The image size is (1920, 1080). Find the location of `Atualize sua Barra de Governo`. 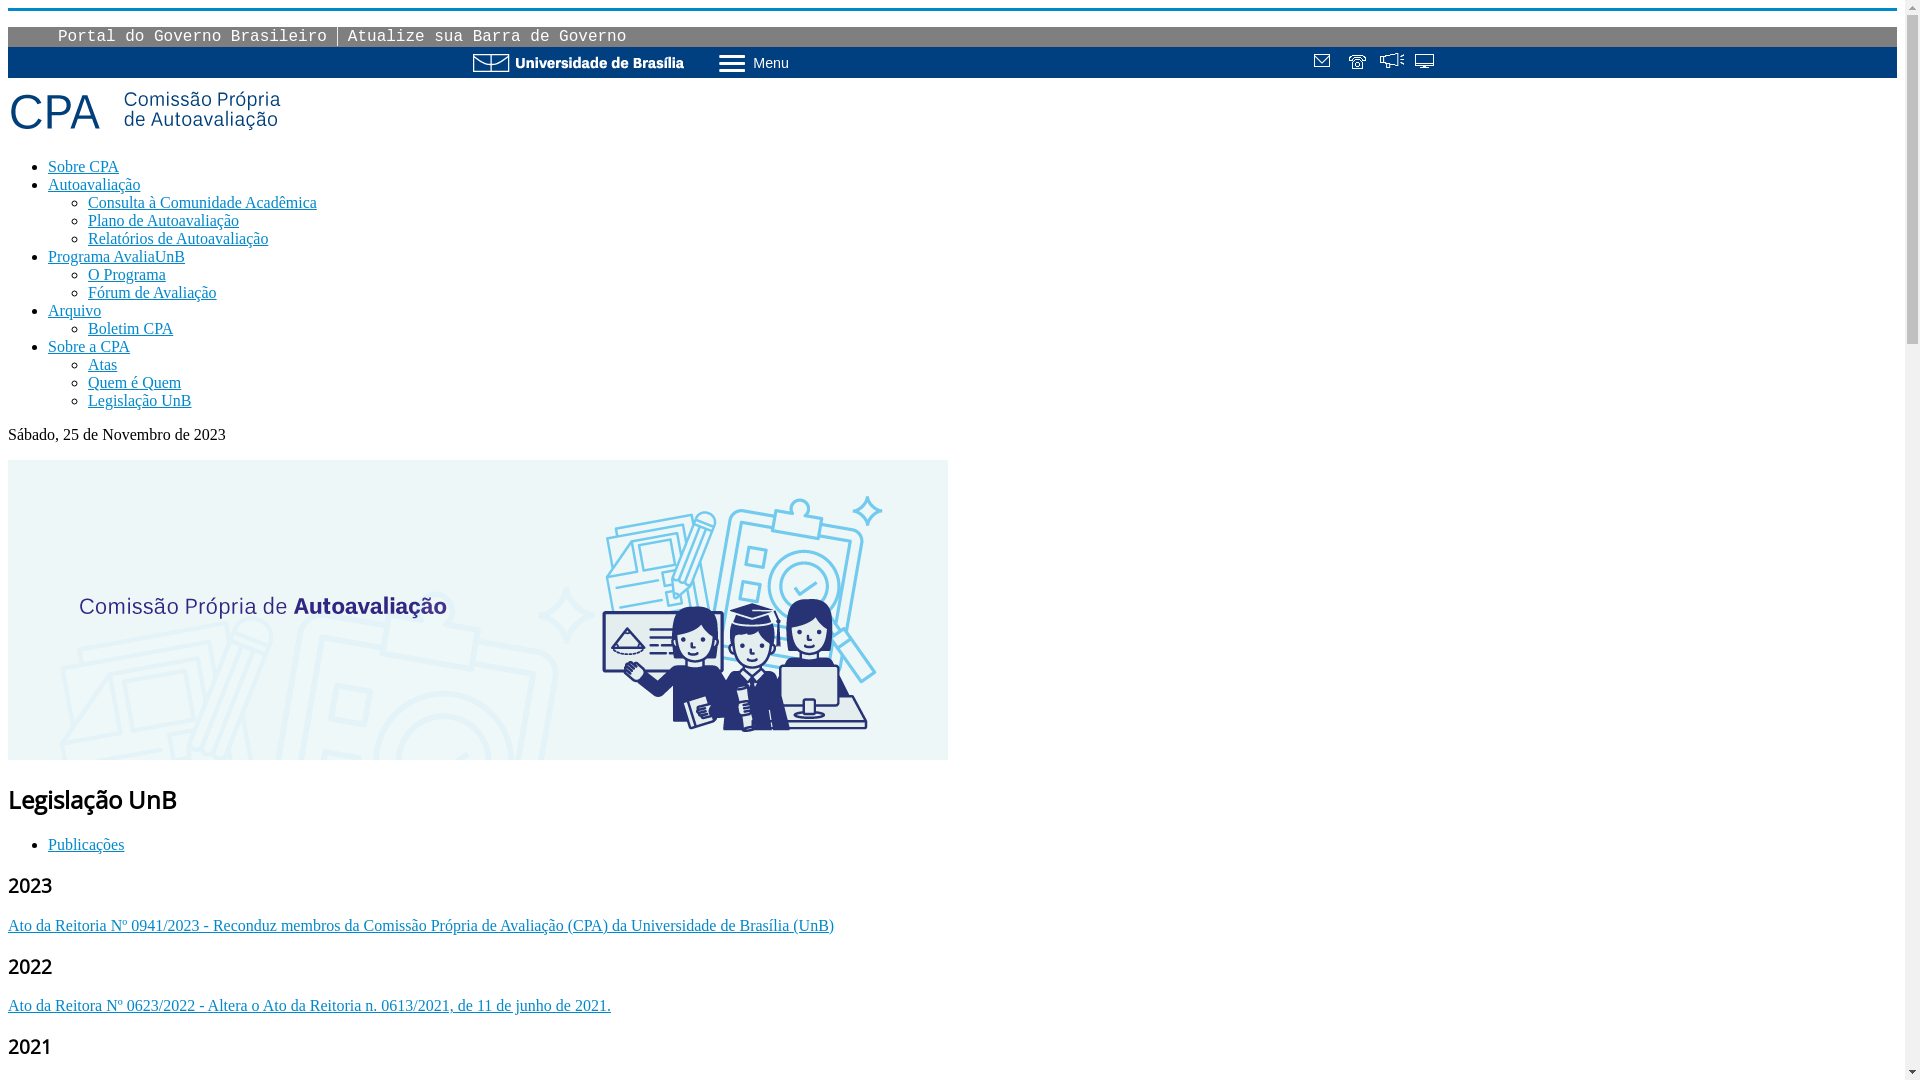

Atualize sua Barra de Governo is located at coordinates (487, 37).